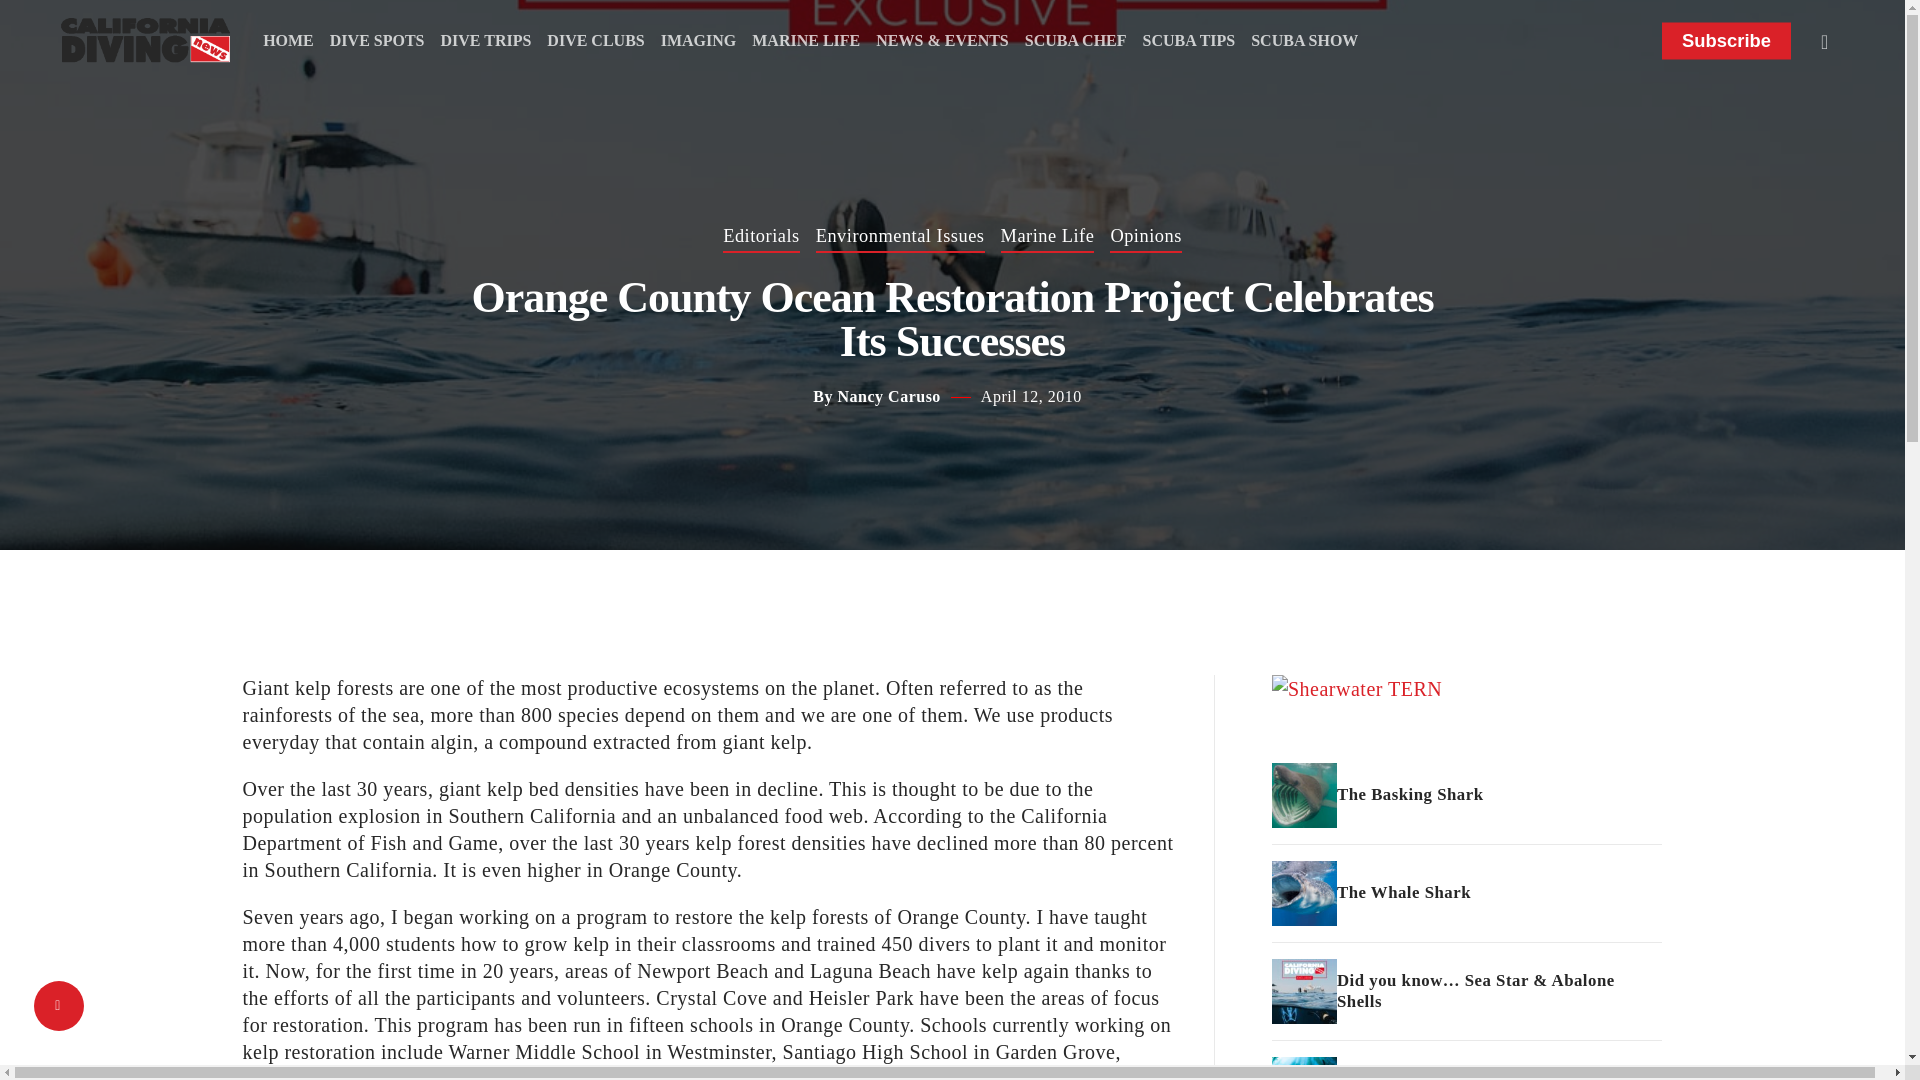 Image resolution: width=1920 pixels, height=1080 pixels. I want to click on SCUBA CHEF, so click(1076, 40).